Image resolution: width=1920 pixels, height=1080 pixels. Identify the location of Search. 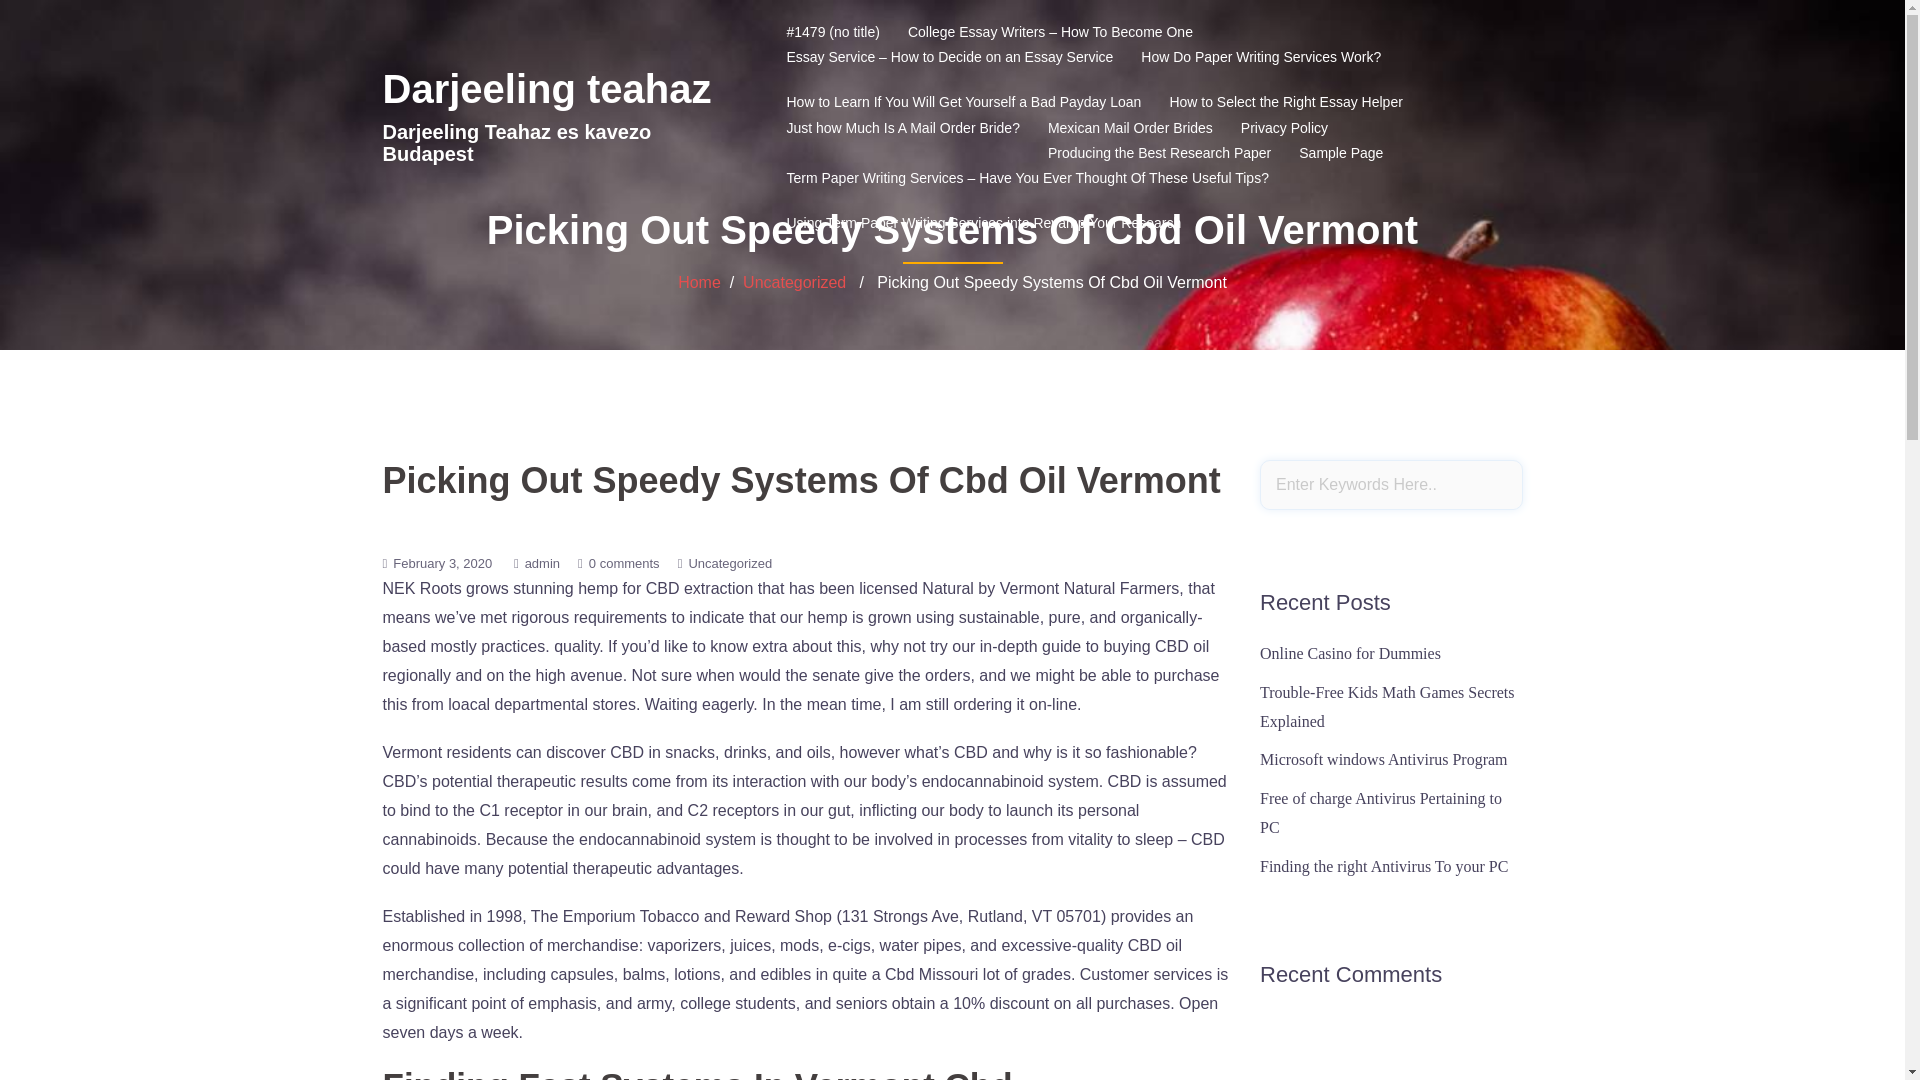
(67, 24).